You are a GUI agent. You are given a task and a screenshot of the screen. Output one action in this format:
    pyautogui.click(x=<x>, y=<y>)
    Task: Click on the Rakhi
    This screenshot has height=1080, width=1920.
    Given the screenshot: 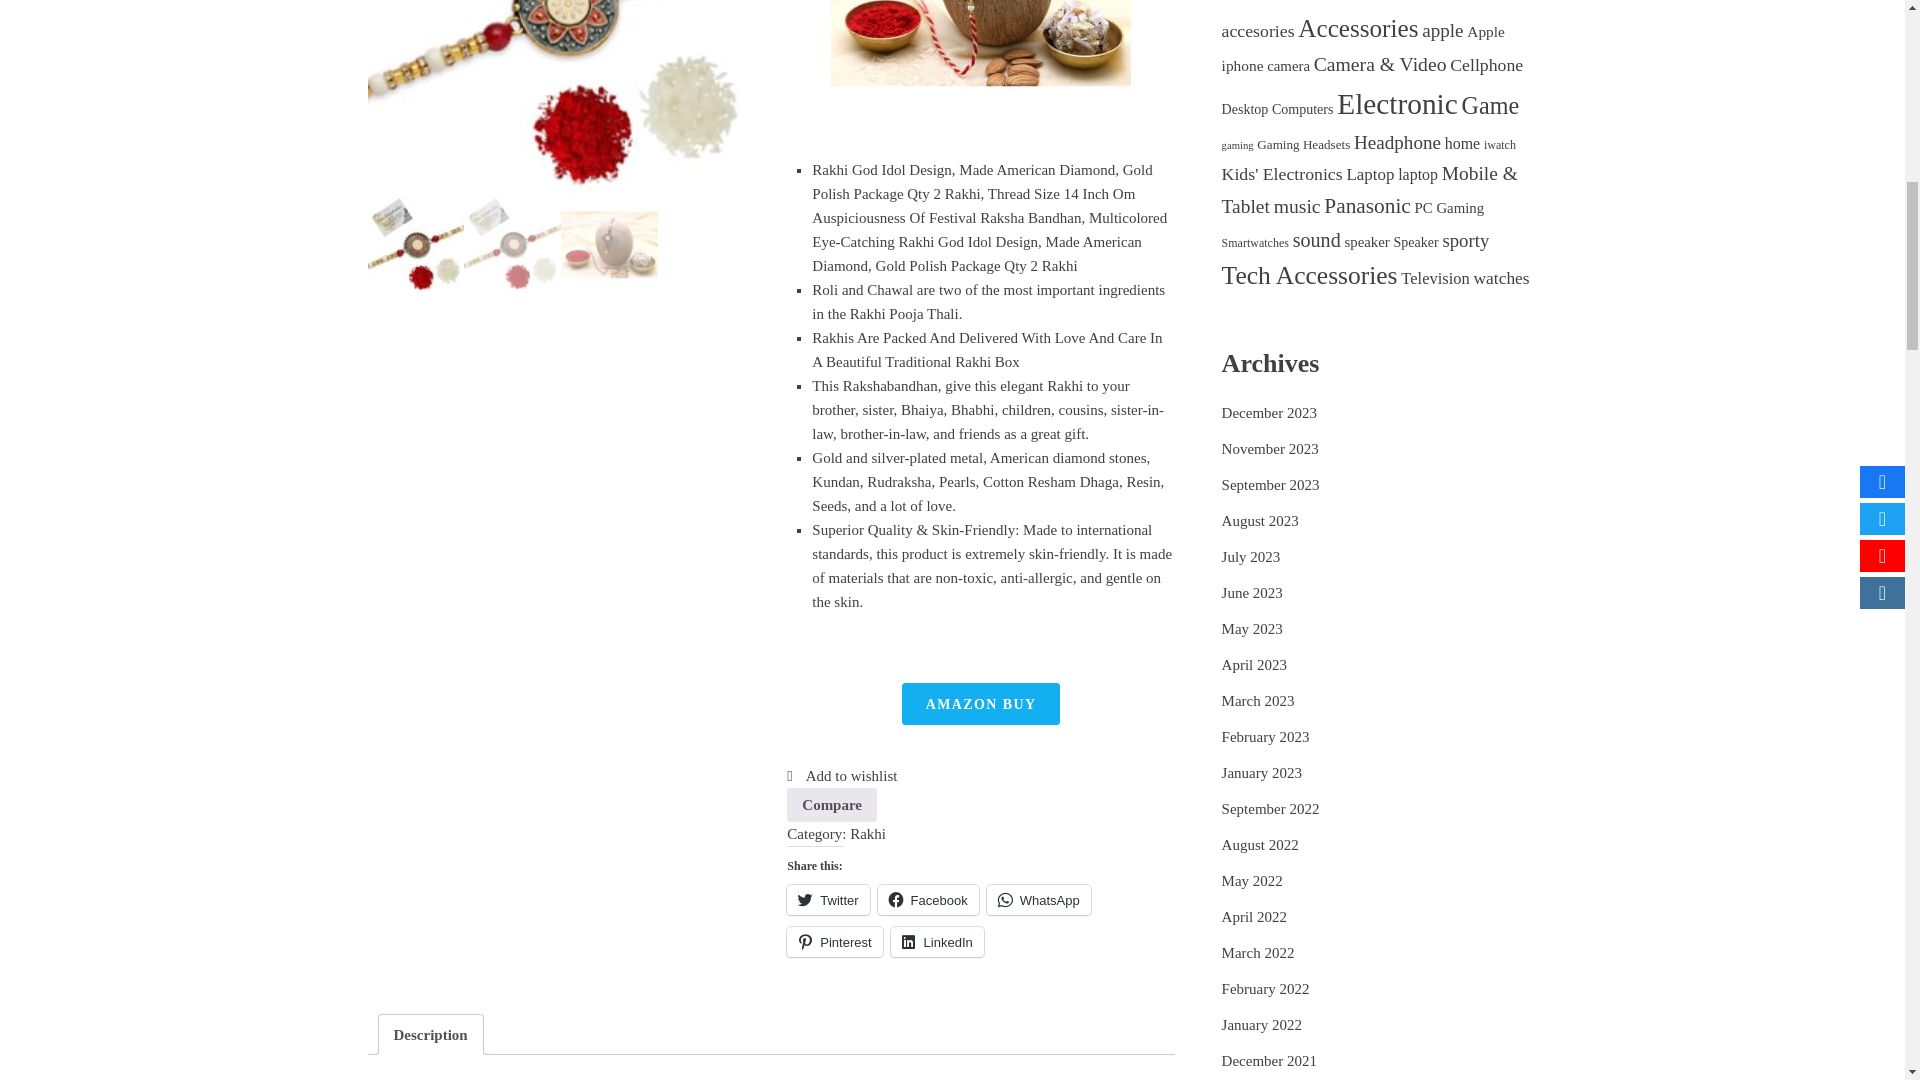 What is the action you would take?
    pyautogui.click(x=868, y=834)
    